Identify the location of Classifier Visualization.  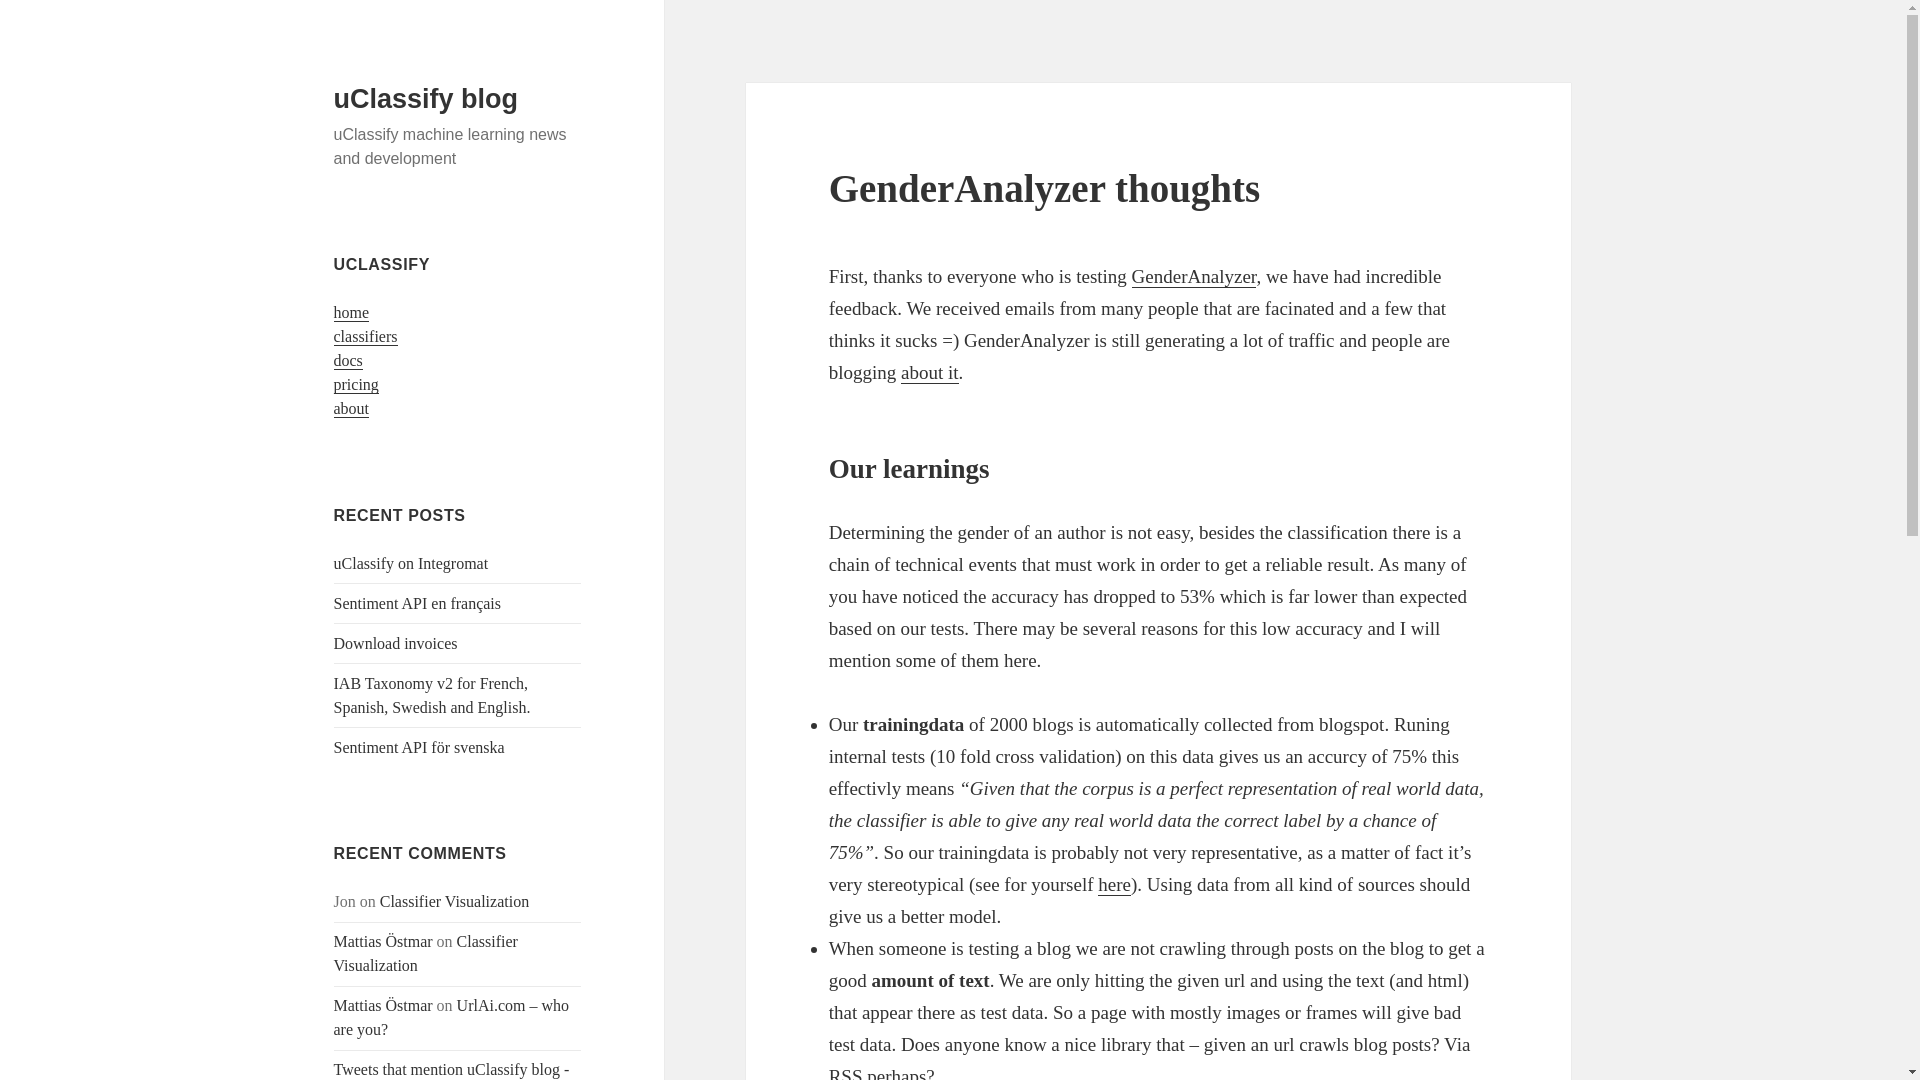
(426, 954).